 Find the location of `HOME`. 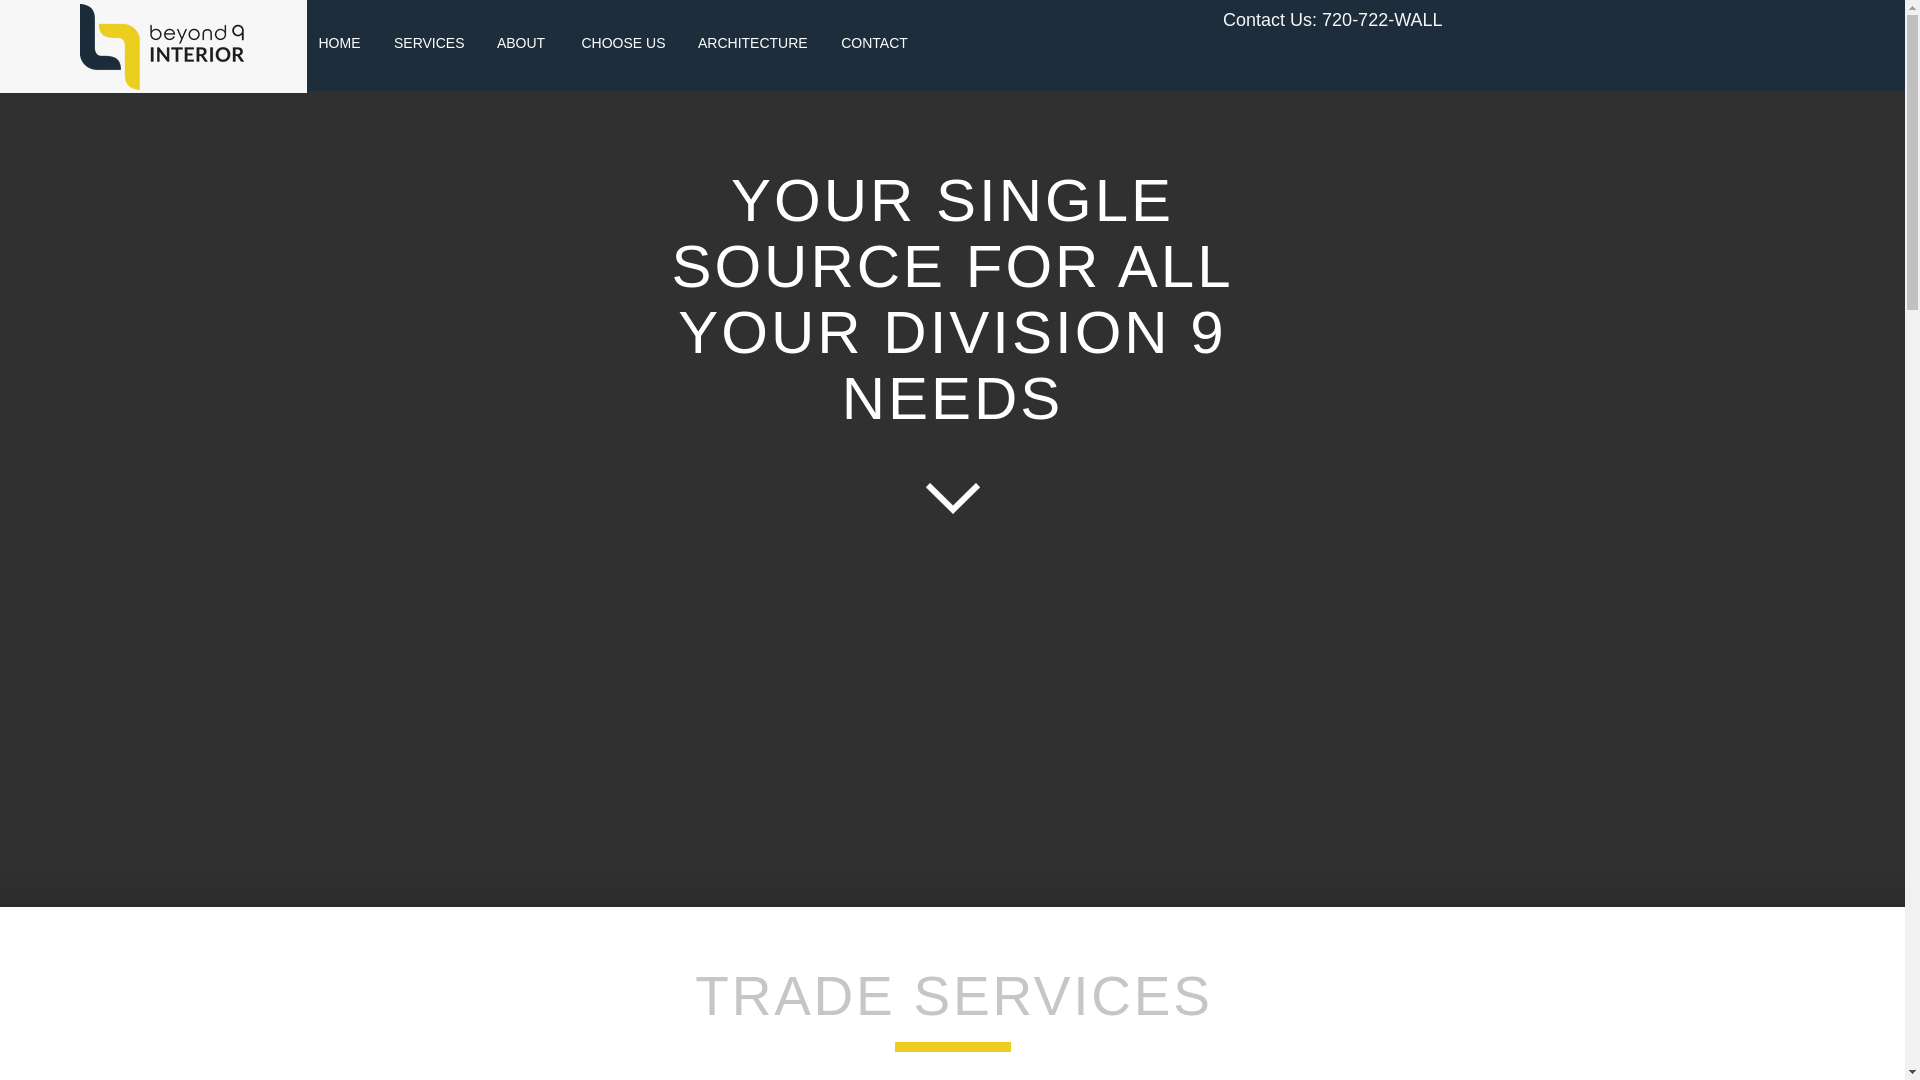

HOME is located at coordinates (338, 42).